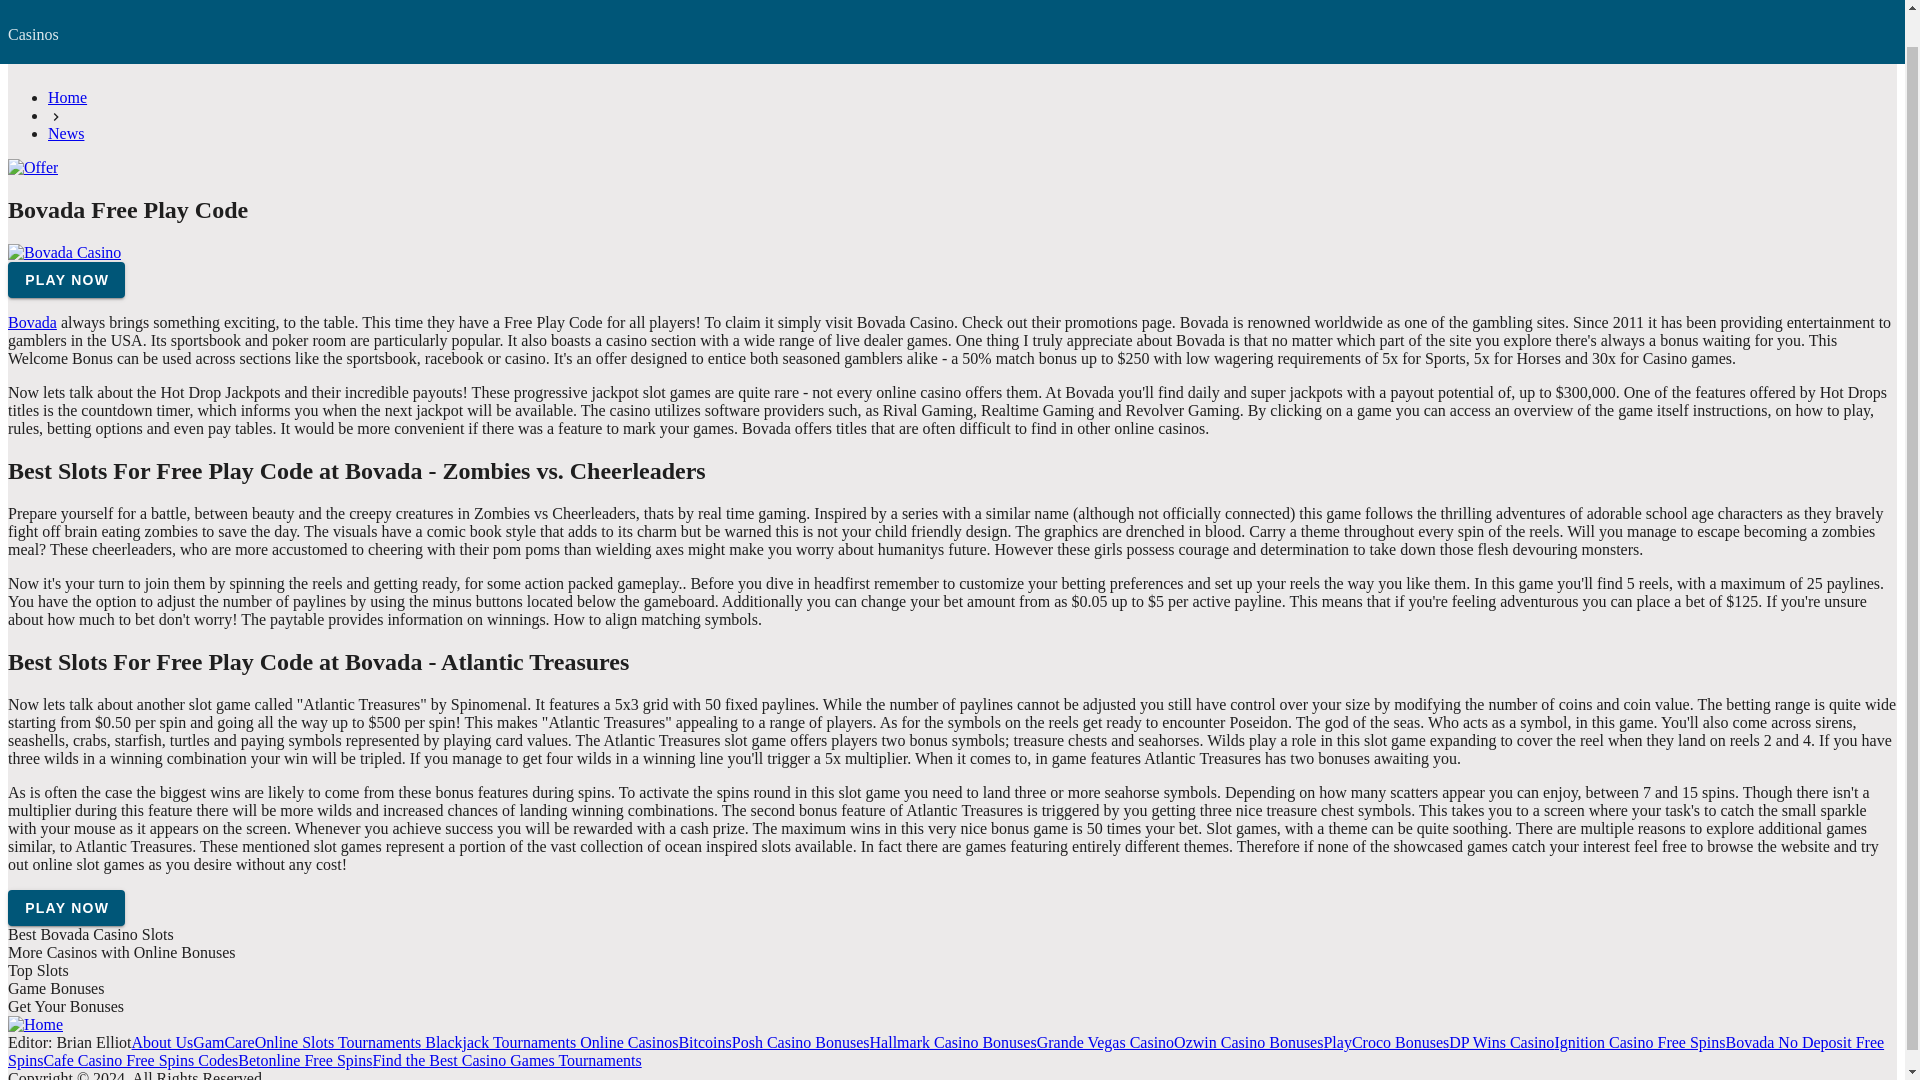  What do you see at coordinates (223, 1042) in the screenshot?
I see `GamCare` at bounding box center [223, 1042].